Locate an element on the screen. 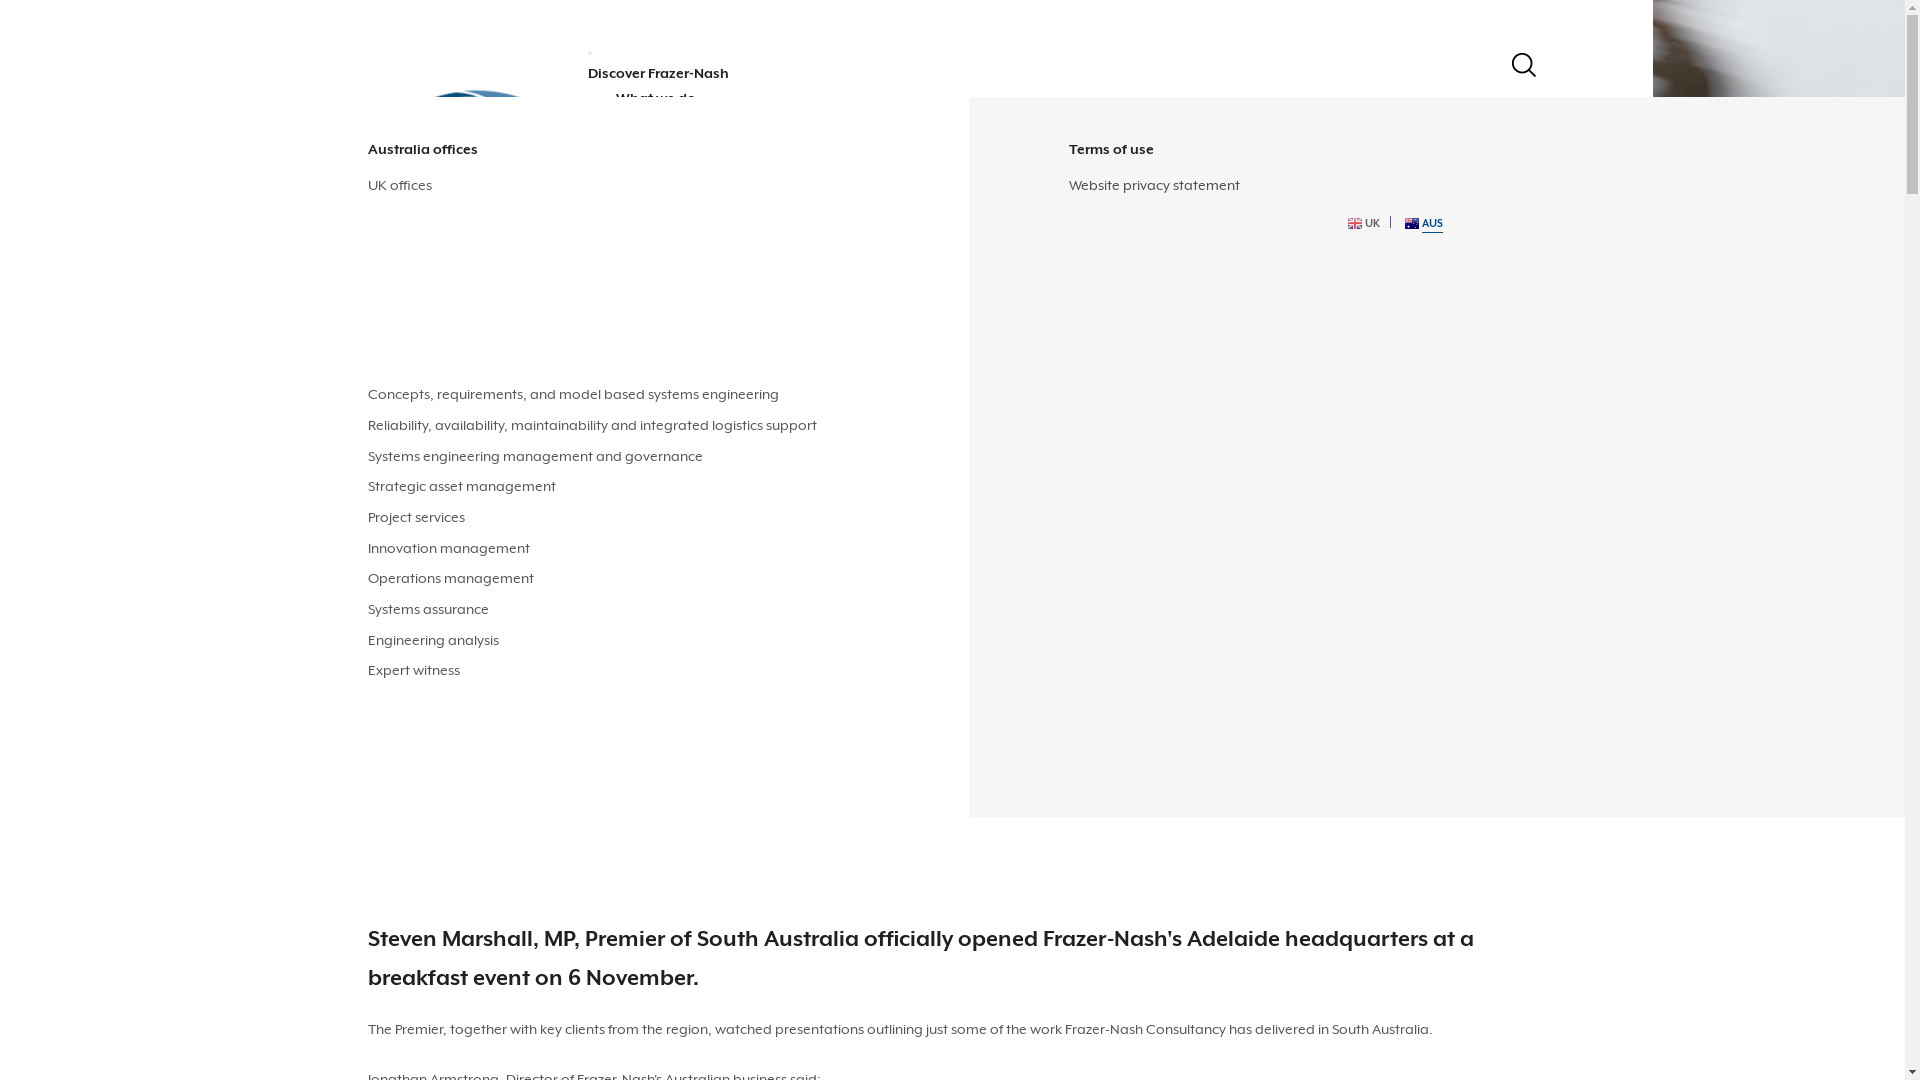  Engineering analysis is located at coordinates (434, 640).